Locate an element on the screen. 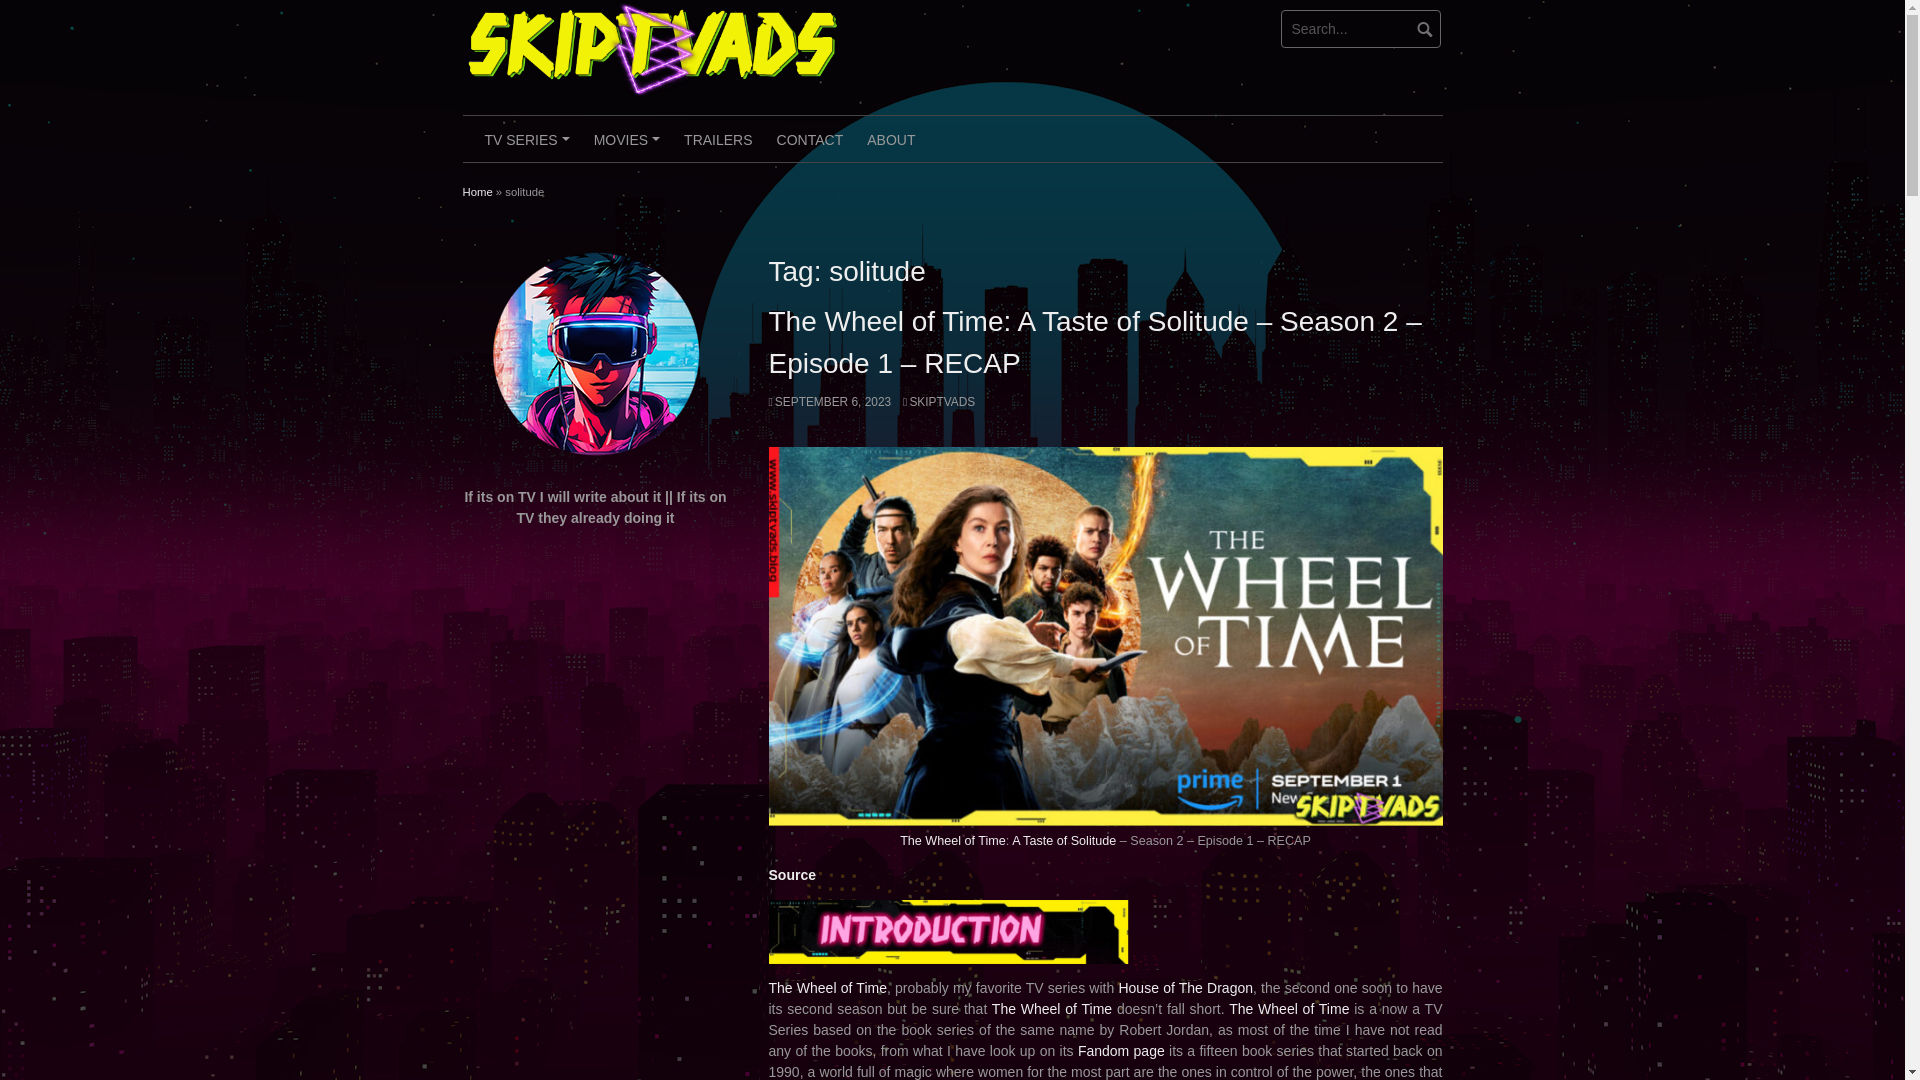 The image size is (1920, 1080). House of The Dragon is located at coordinates (1185, 987).